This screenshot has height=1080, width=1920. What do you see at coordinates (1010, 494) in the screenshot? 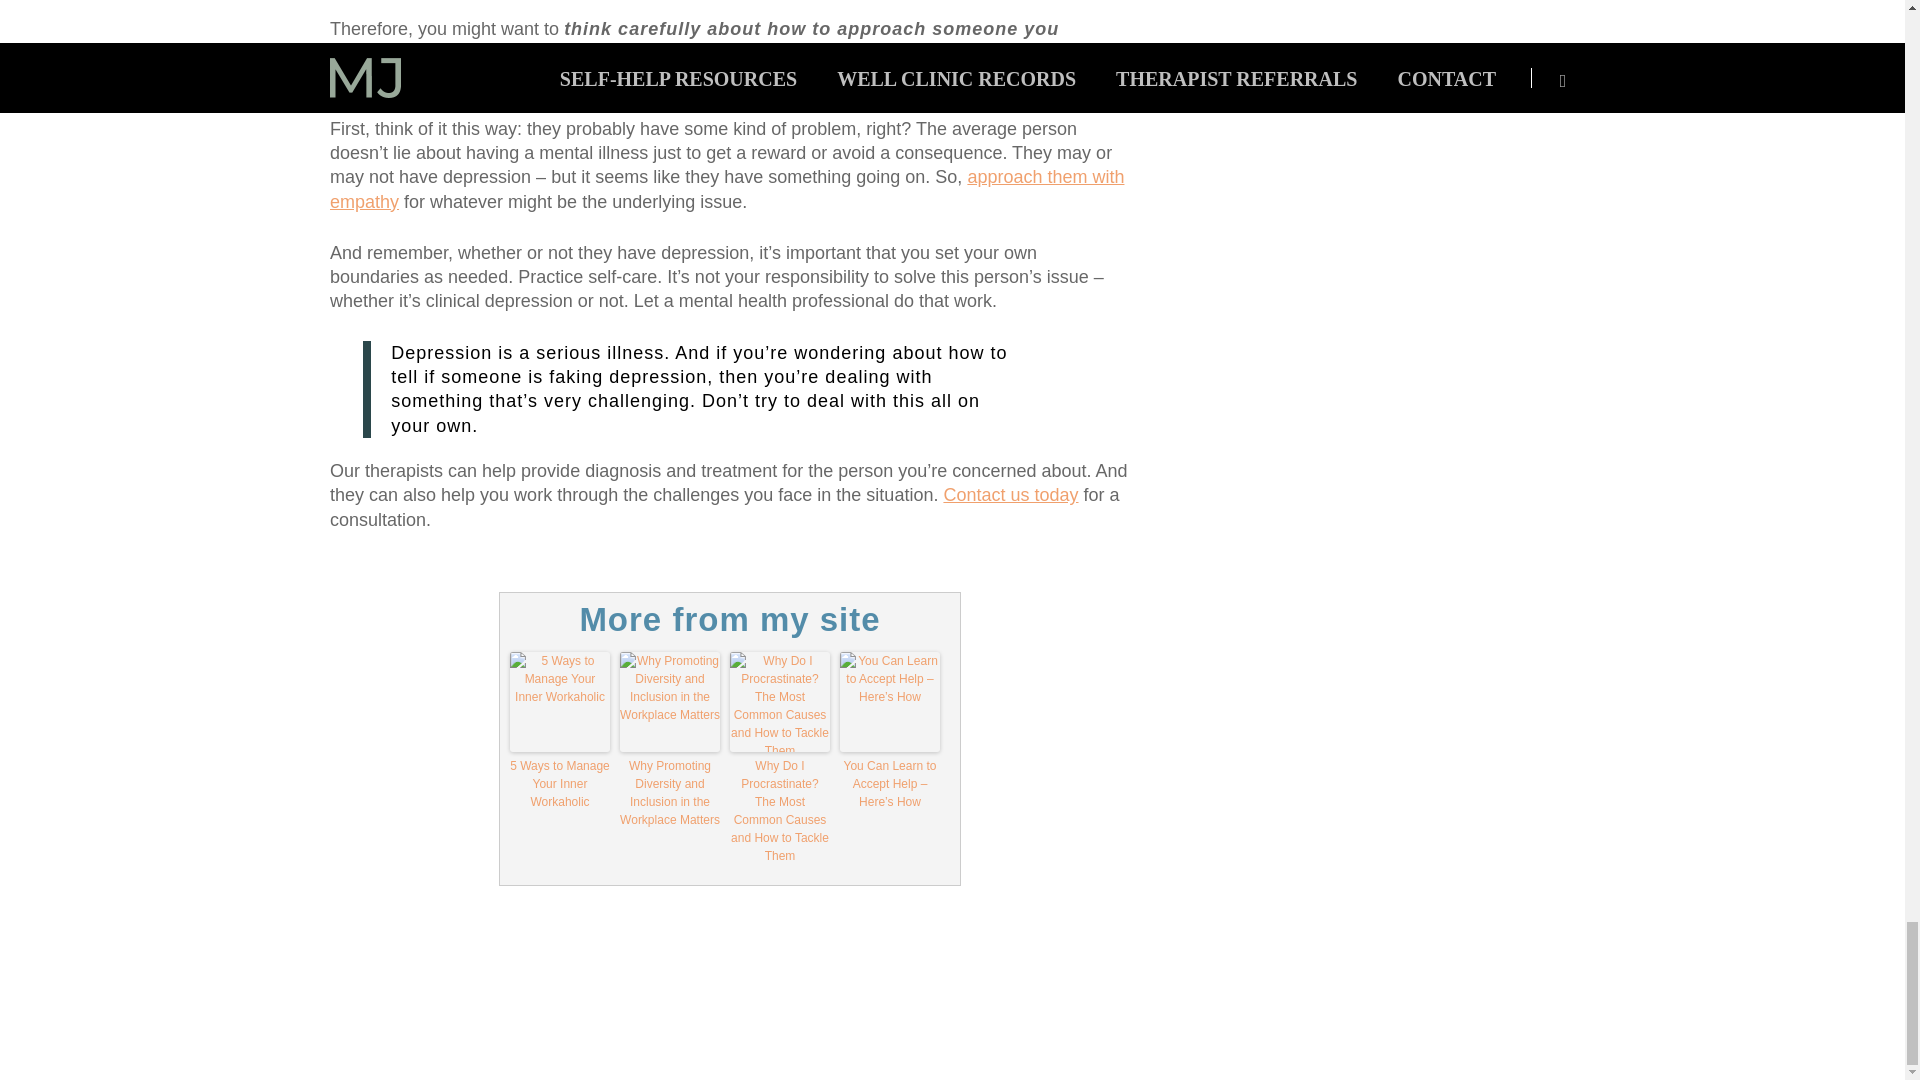
I see `Contact us today` at bounding box center [1010, 494].